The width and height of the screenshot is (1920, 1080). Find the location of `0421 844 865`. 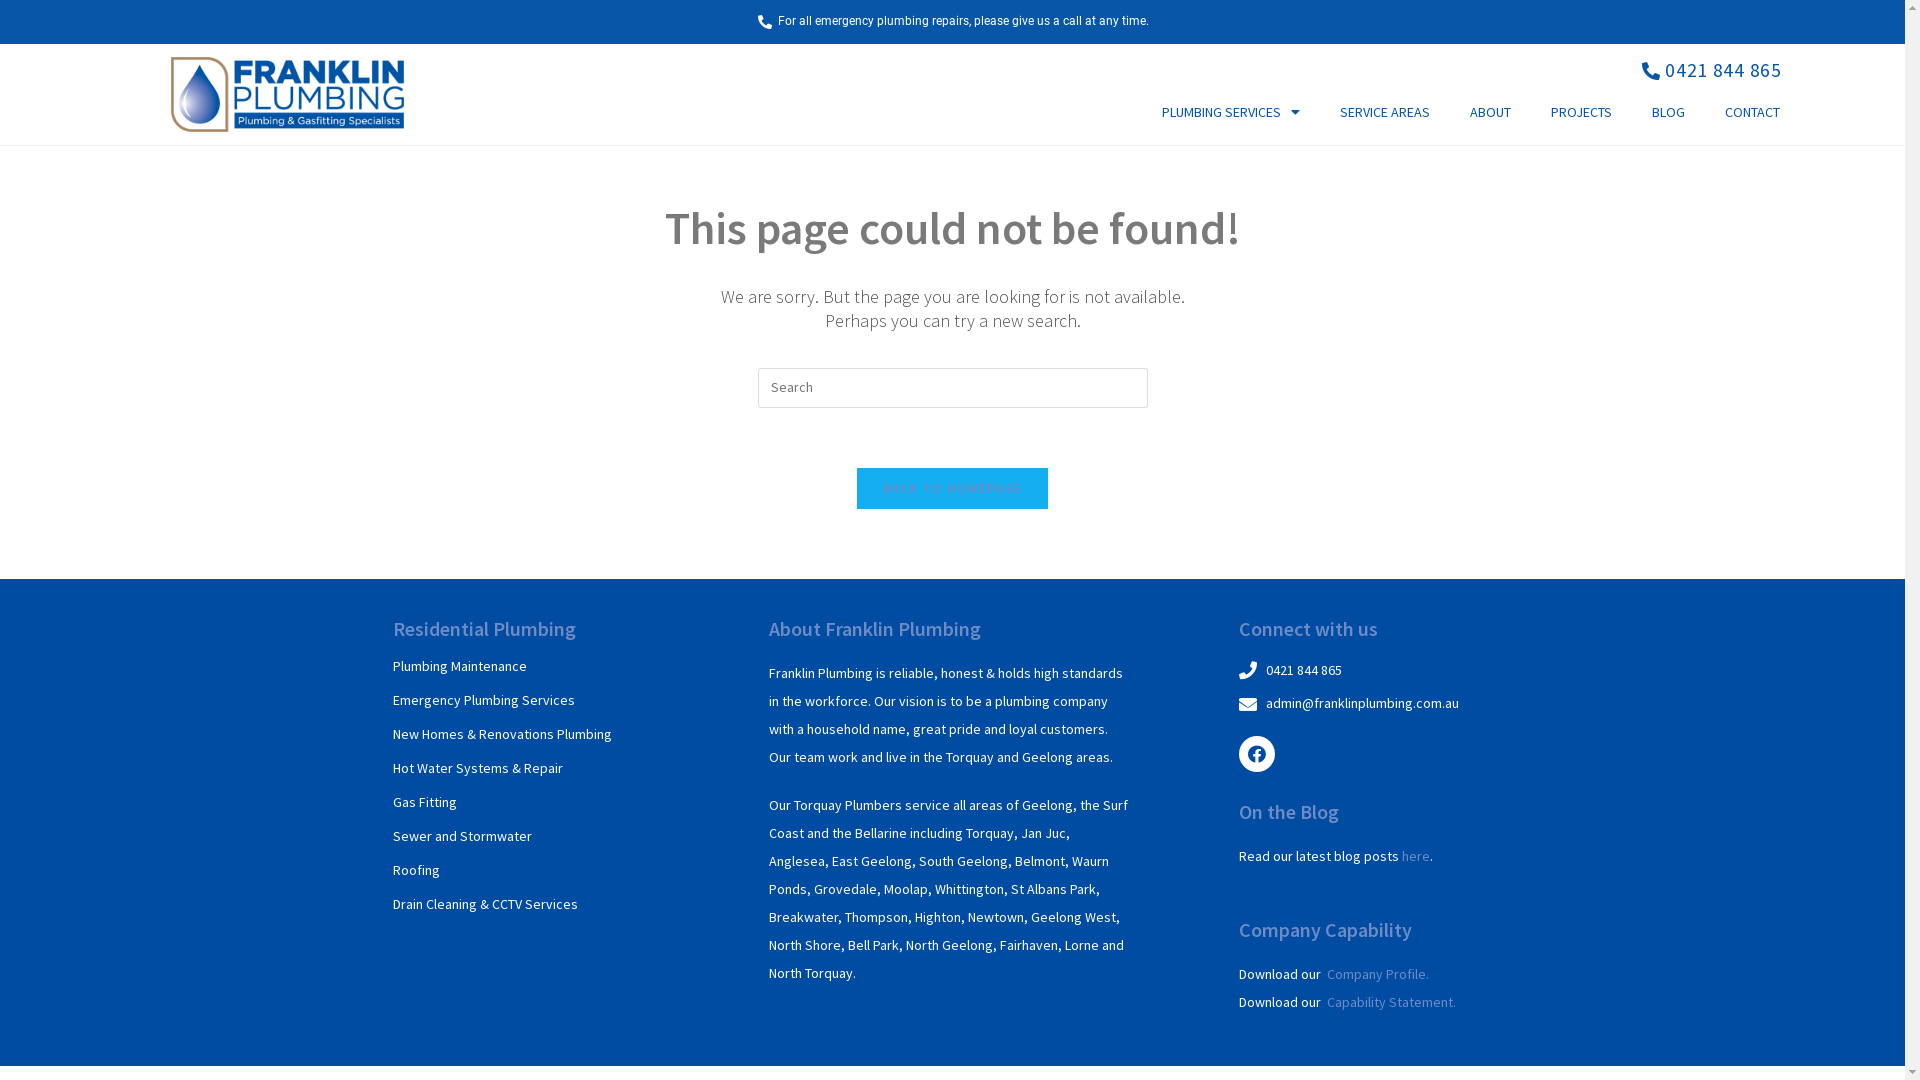

0421 844 865 is located at coordinates (1710, 71).